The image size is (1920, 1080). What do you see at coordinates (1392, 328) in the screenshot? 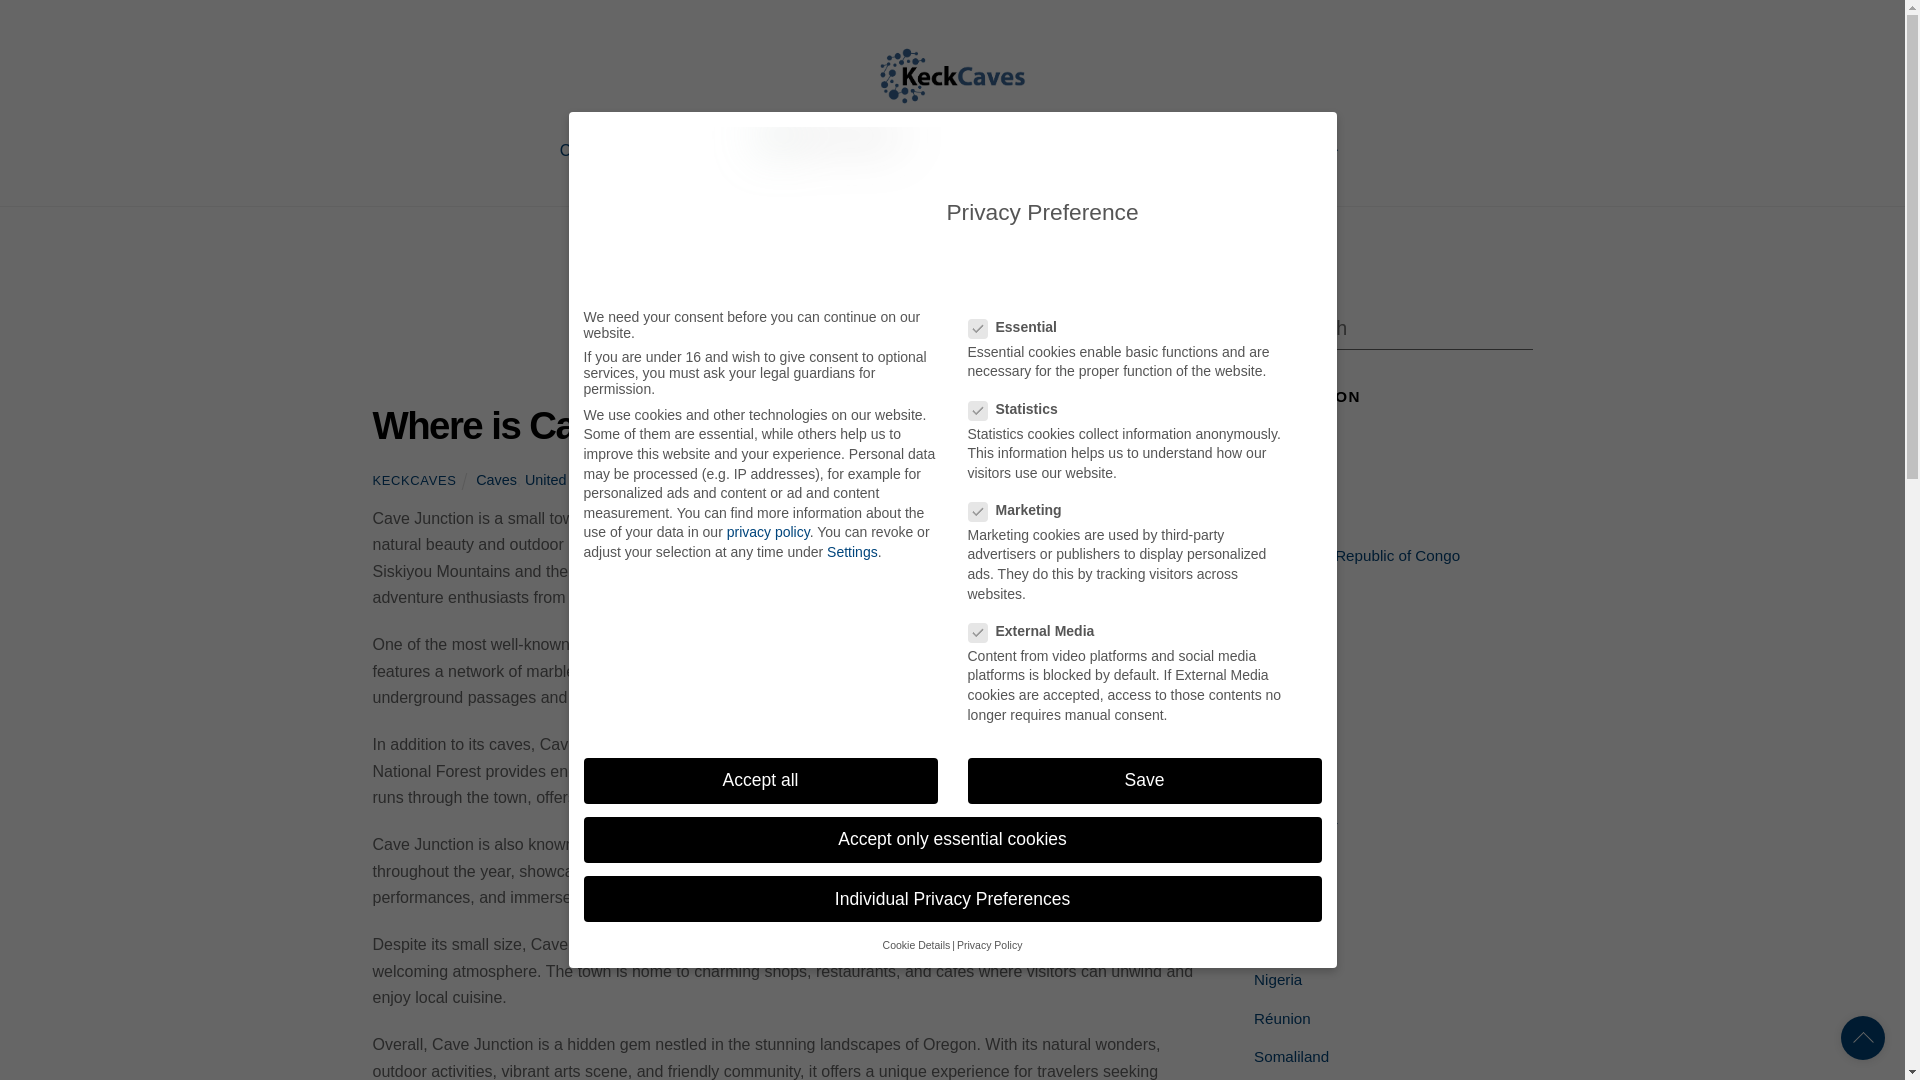
I see `Search` at bounding box center [1392, 328].